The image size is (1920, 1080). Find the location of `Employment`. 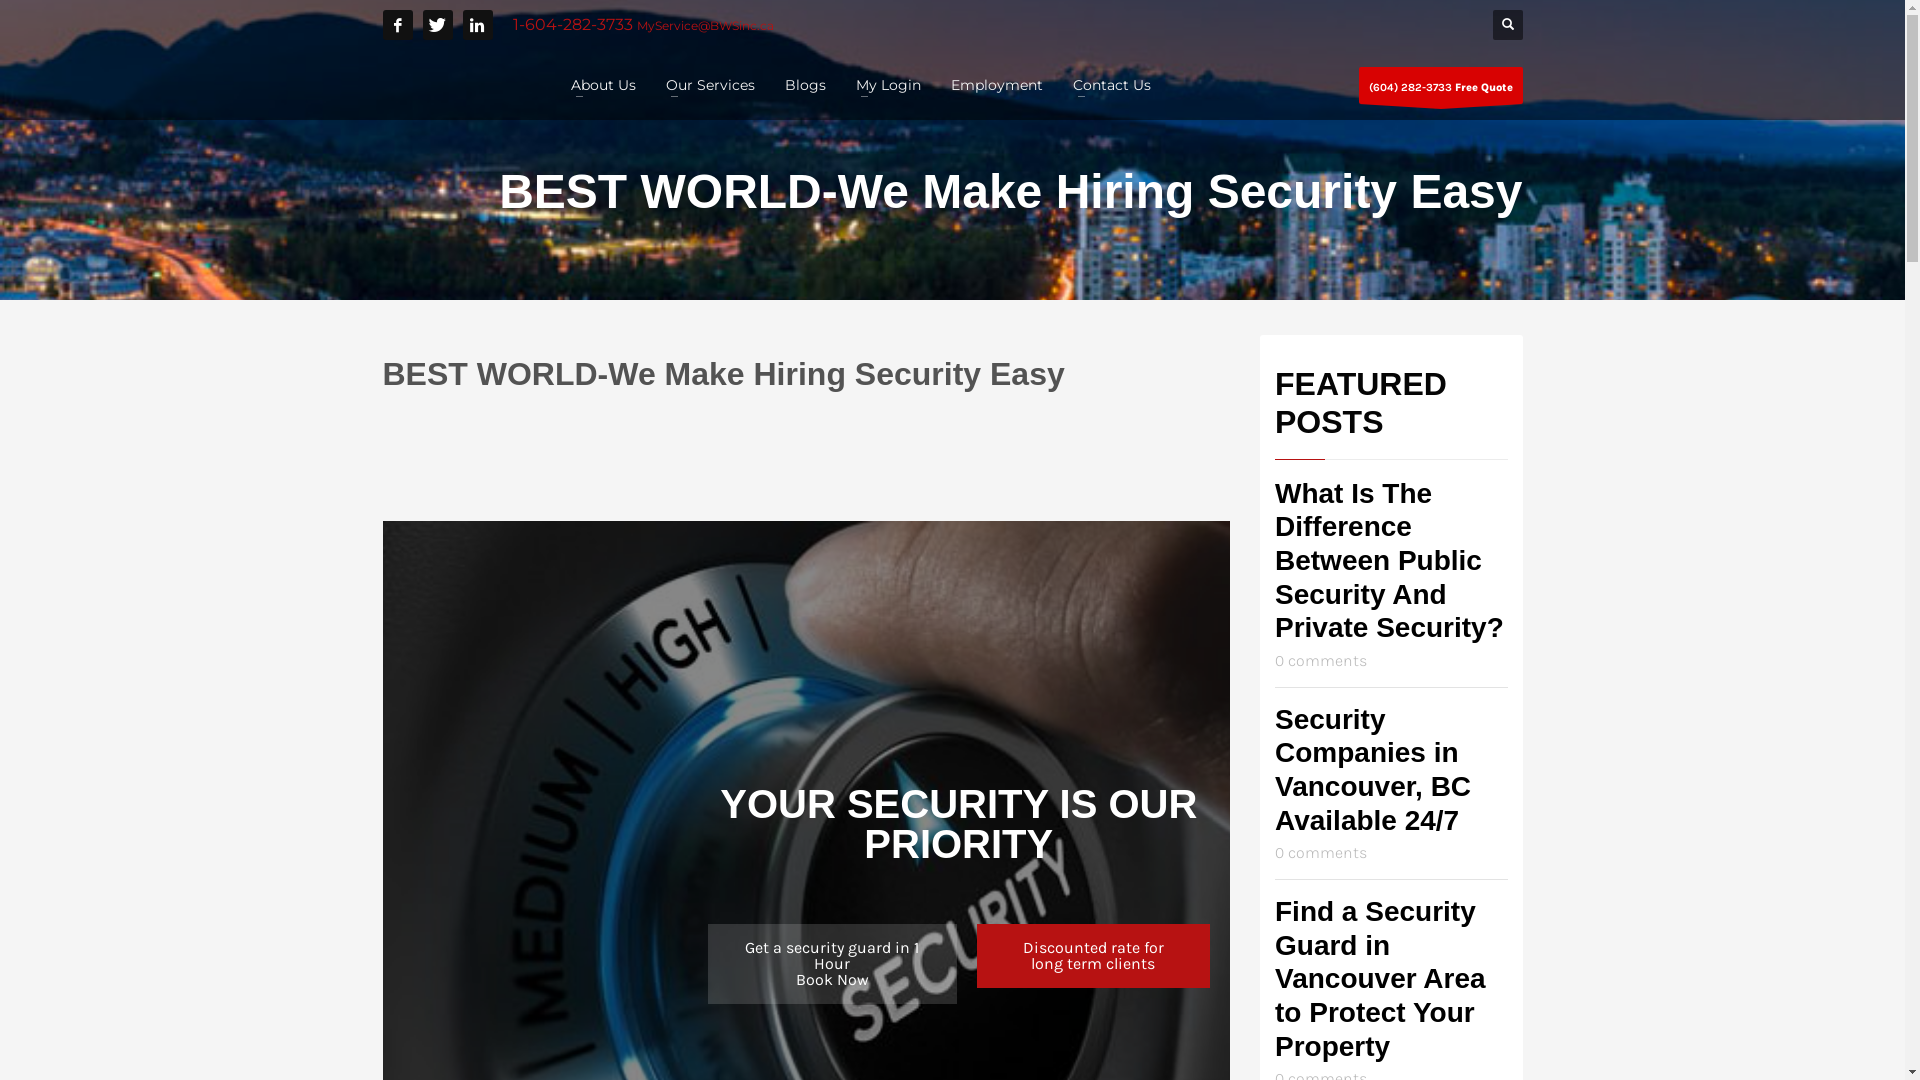

Employment is located at coordinates (996, 85).